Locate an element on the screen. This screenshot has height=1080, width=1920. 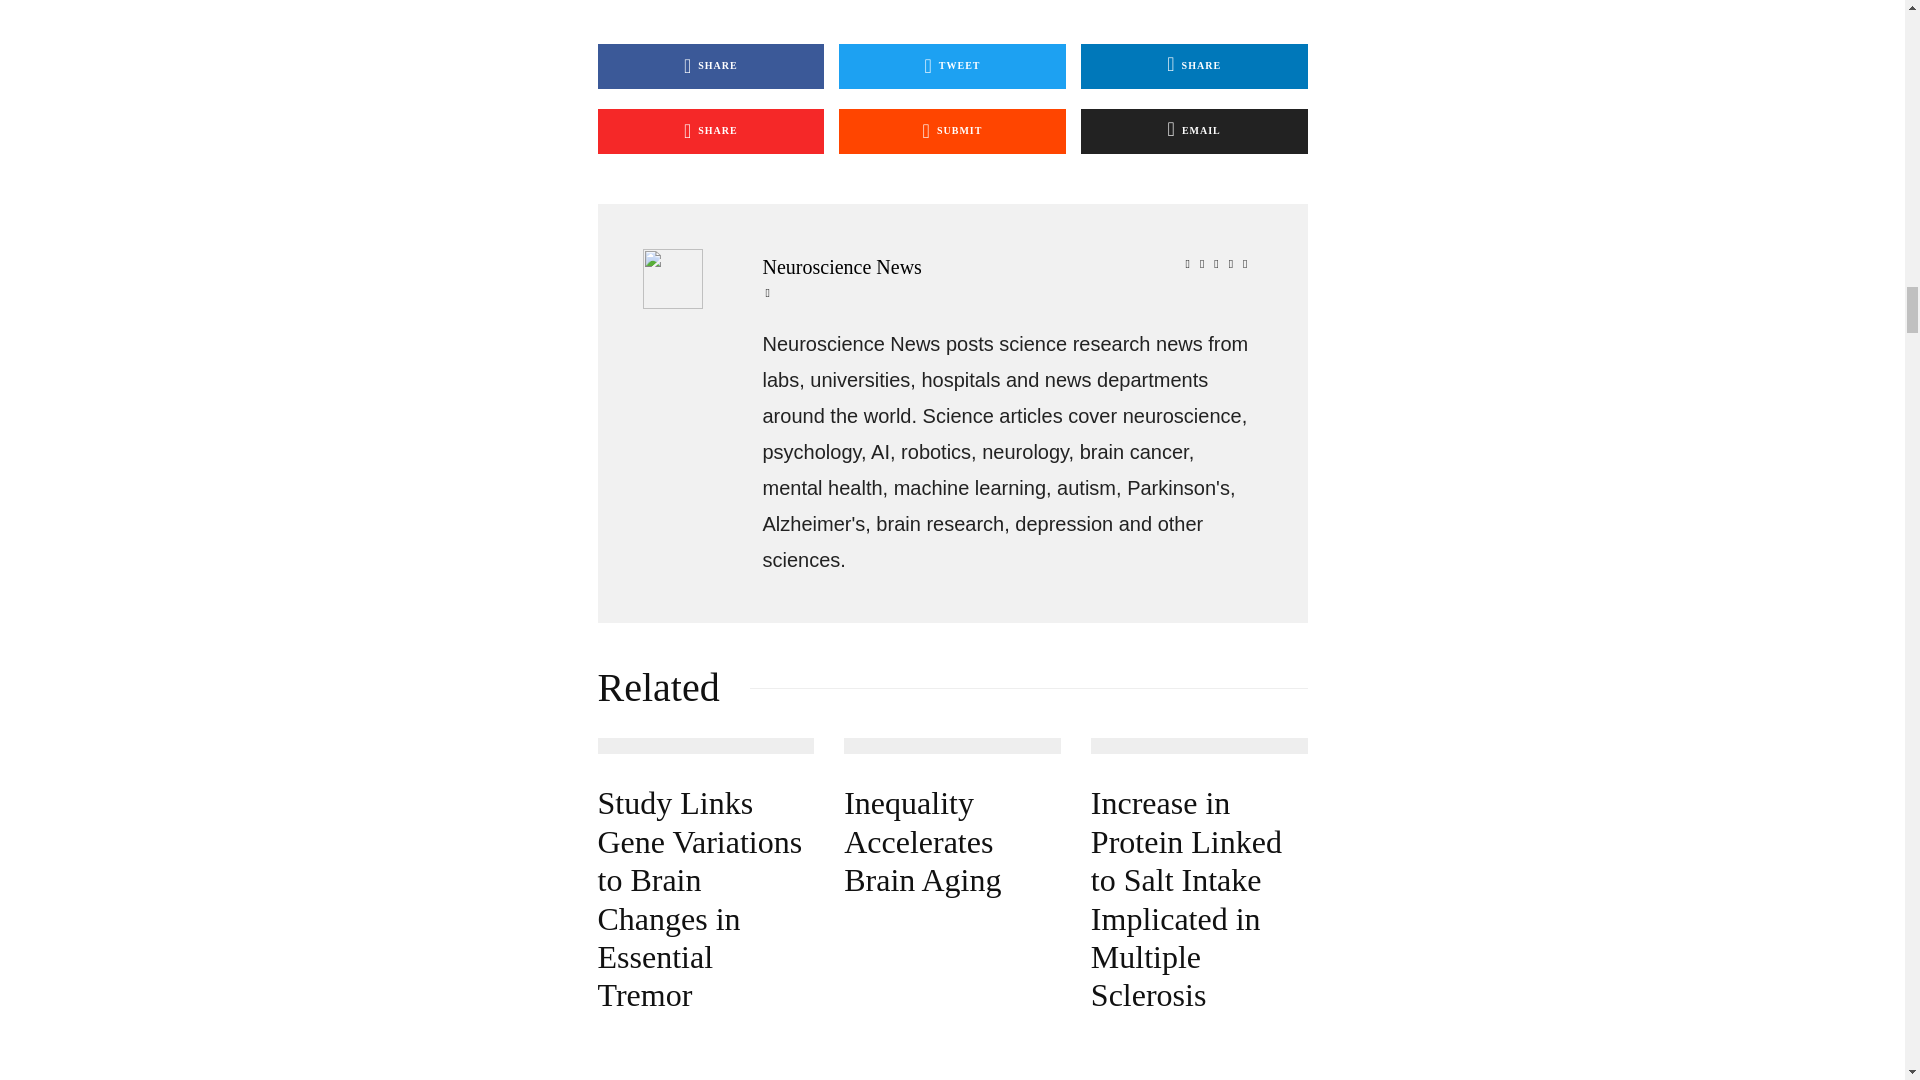
SHARE is located at coordinates (711, 132).